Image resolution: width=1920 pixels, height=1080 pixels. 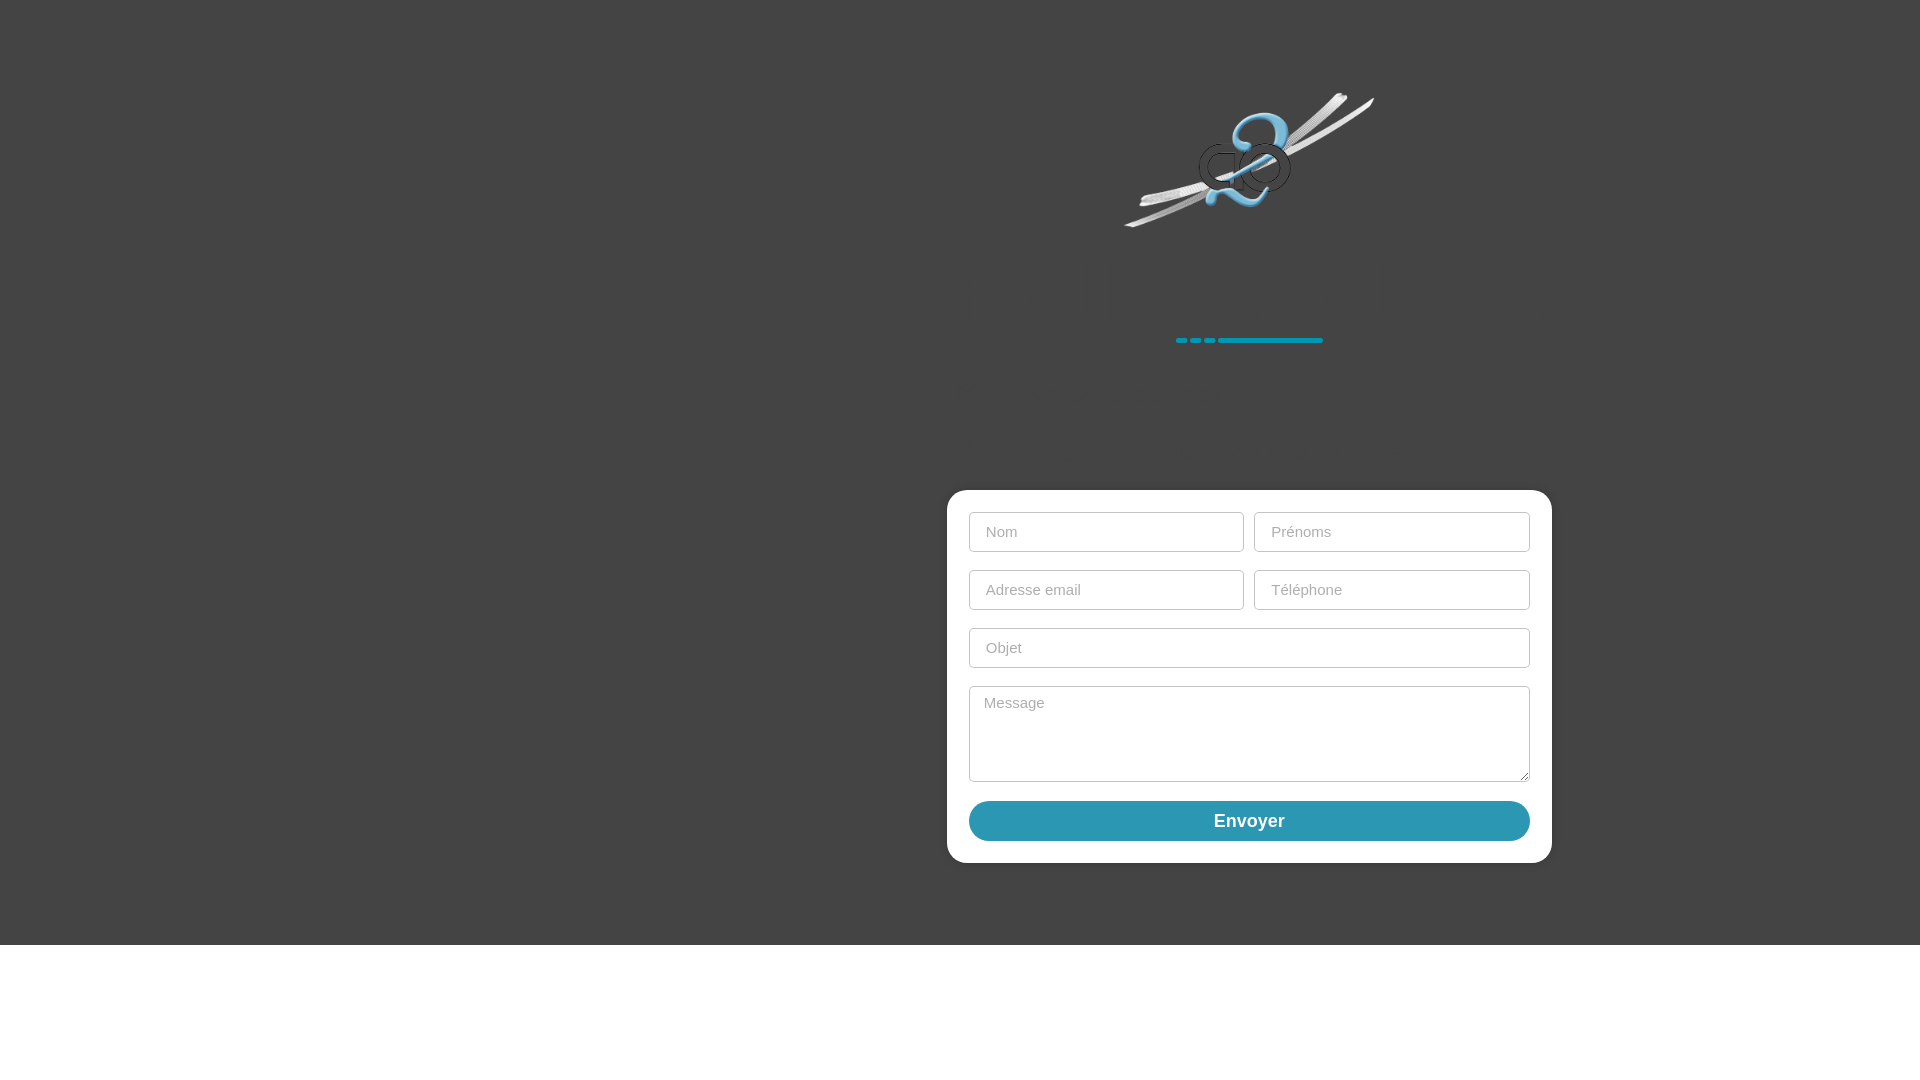 What do you see at coordinates (1249, 821) in the screenshot?
I see `Envoyer` at bounding box center [1249, 821].